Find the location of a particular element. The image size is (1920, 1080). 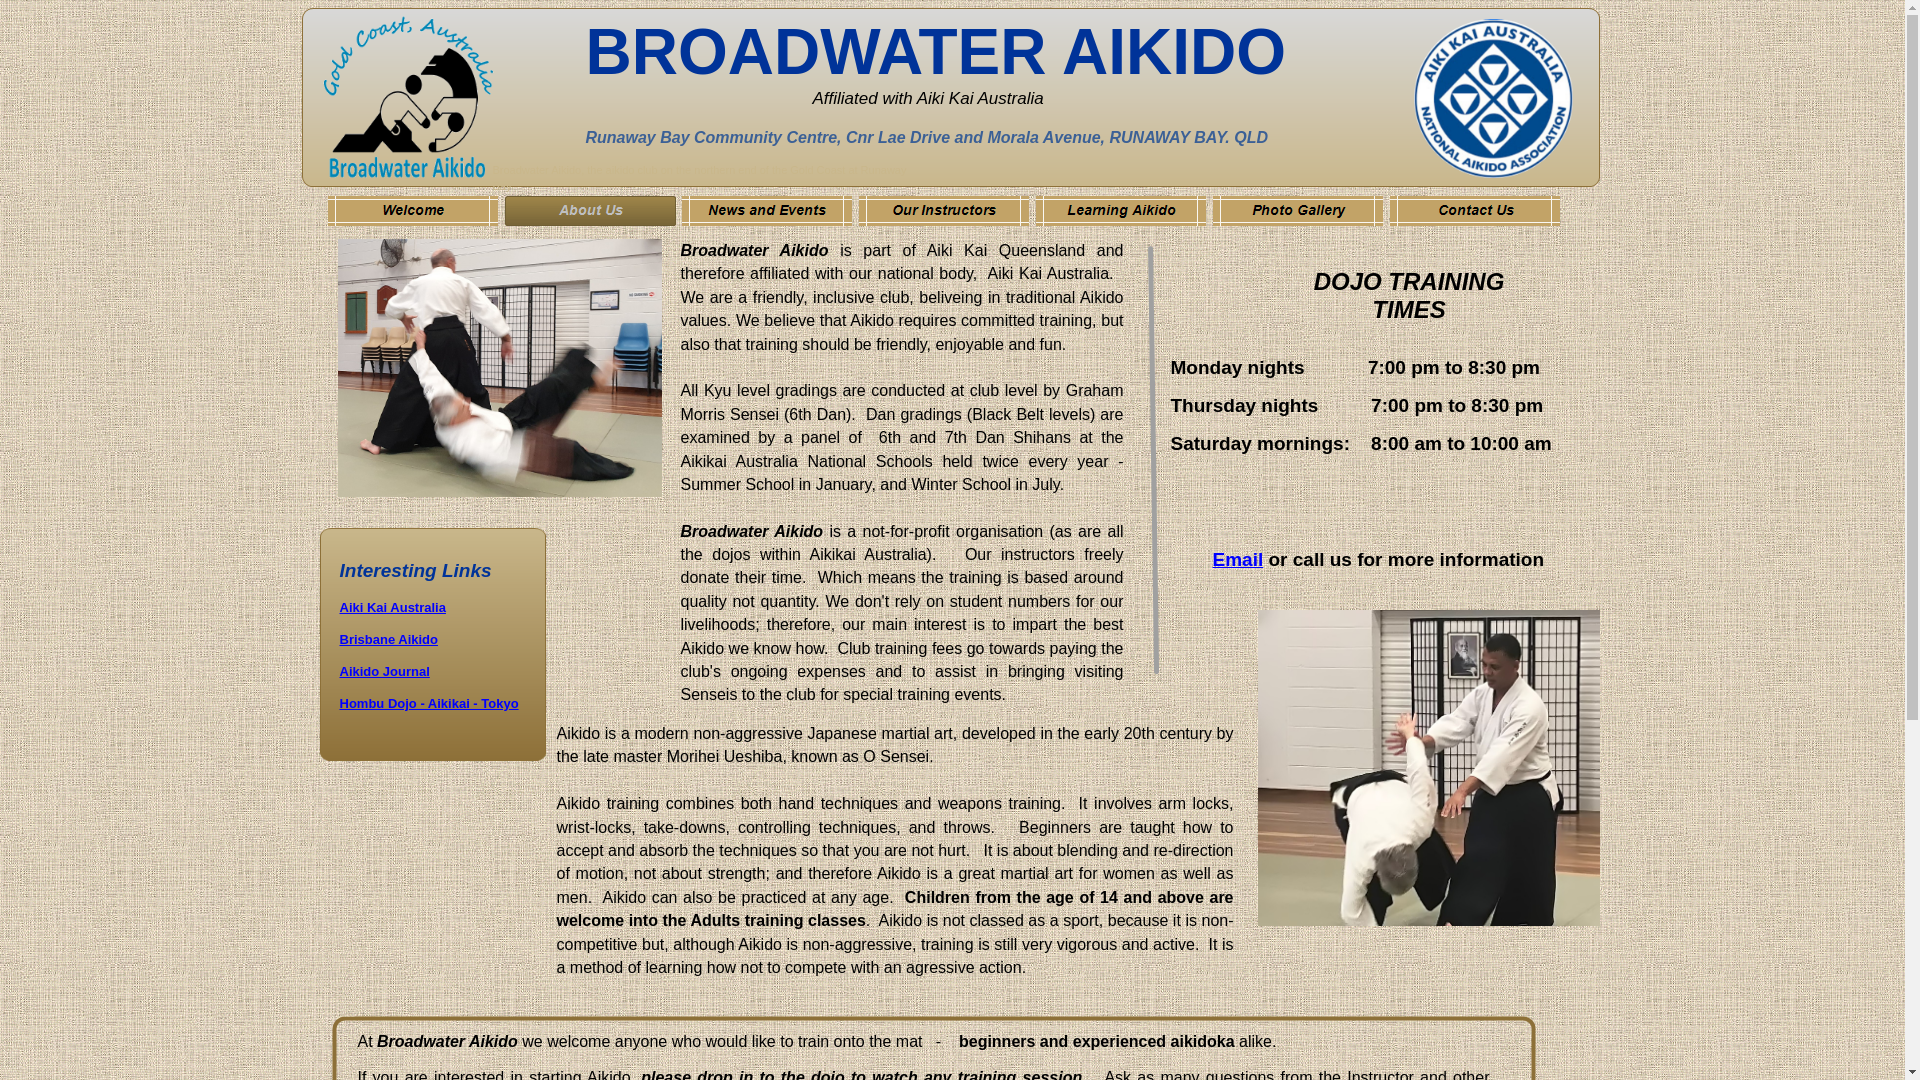

Hombu Dojo - Aikikai - Tokyo is located at coordinates (430, 704).